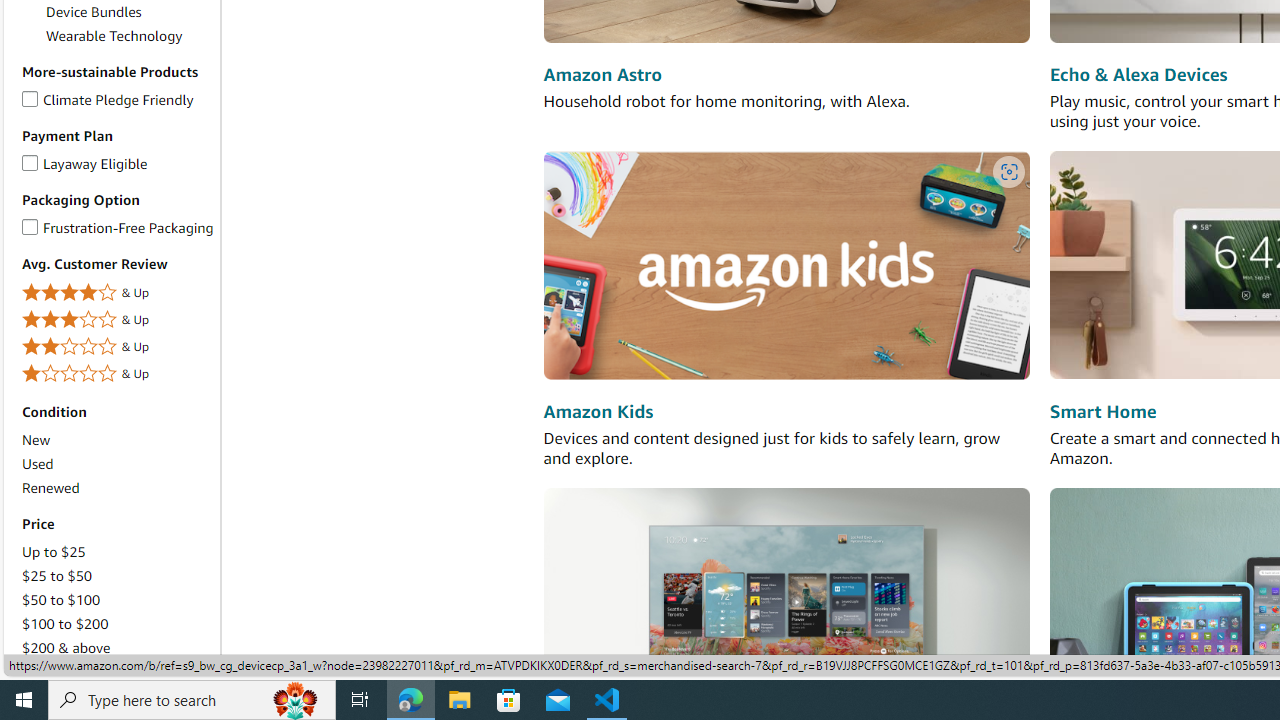  What do you see at coordinates (1103, 412) in the screenshot?
I see `Smart Home` at bounding box center [1103, 412].